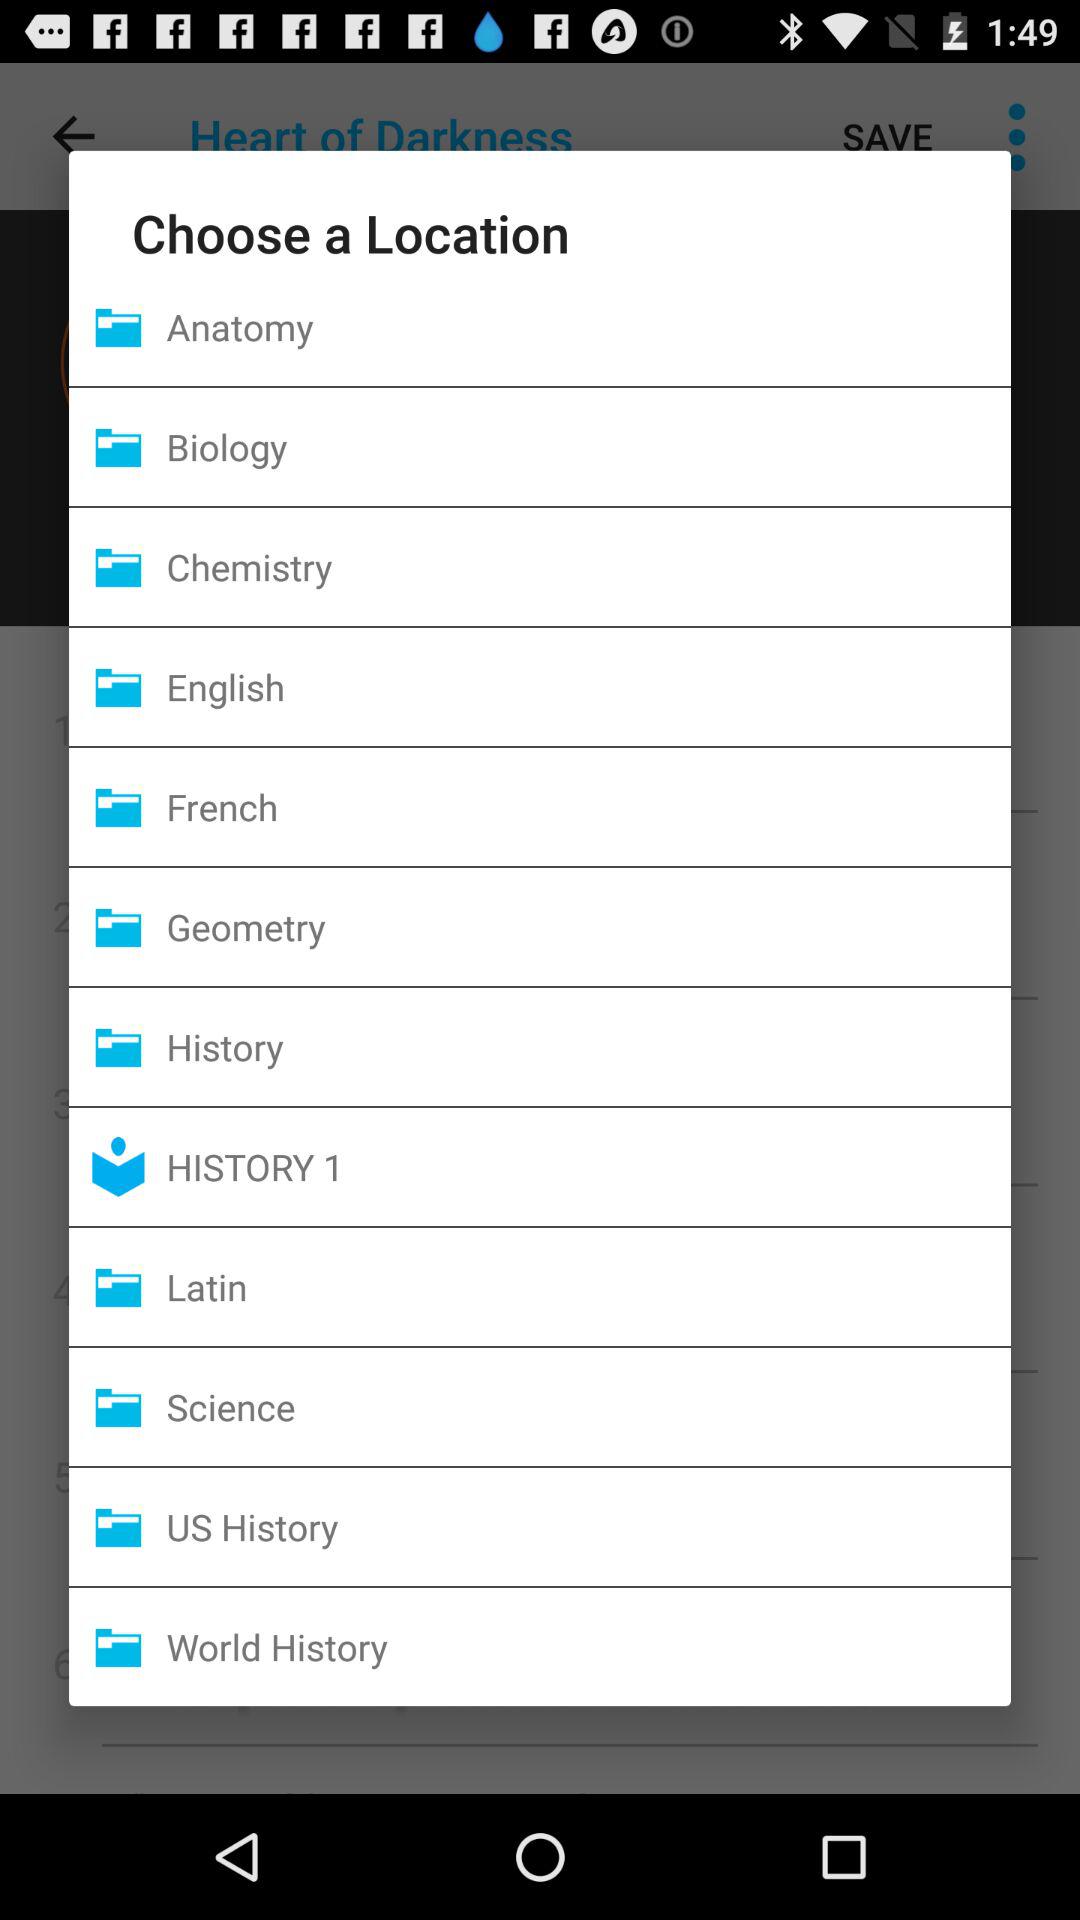 The image size is (1080, 1920). I want to click on jump until the anatomy item, so click(588, 326).